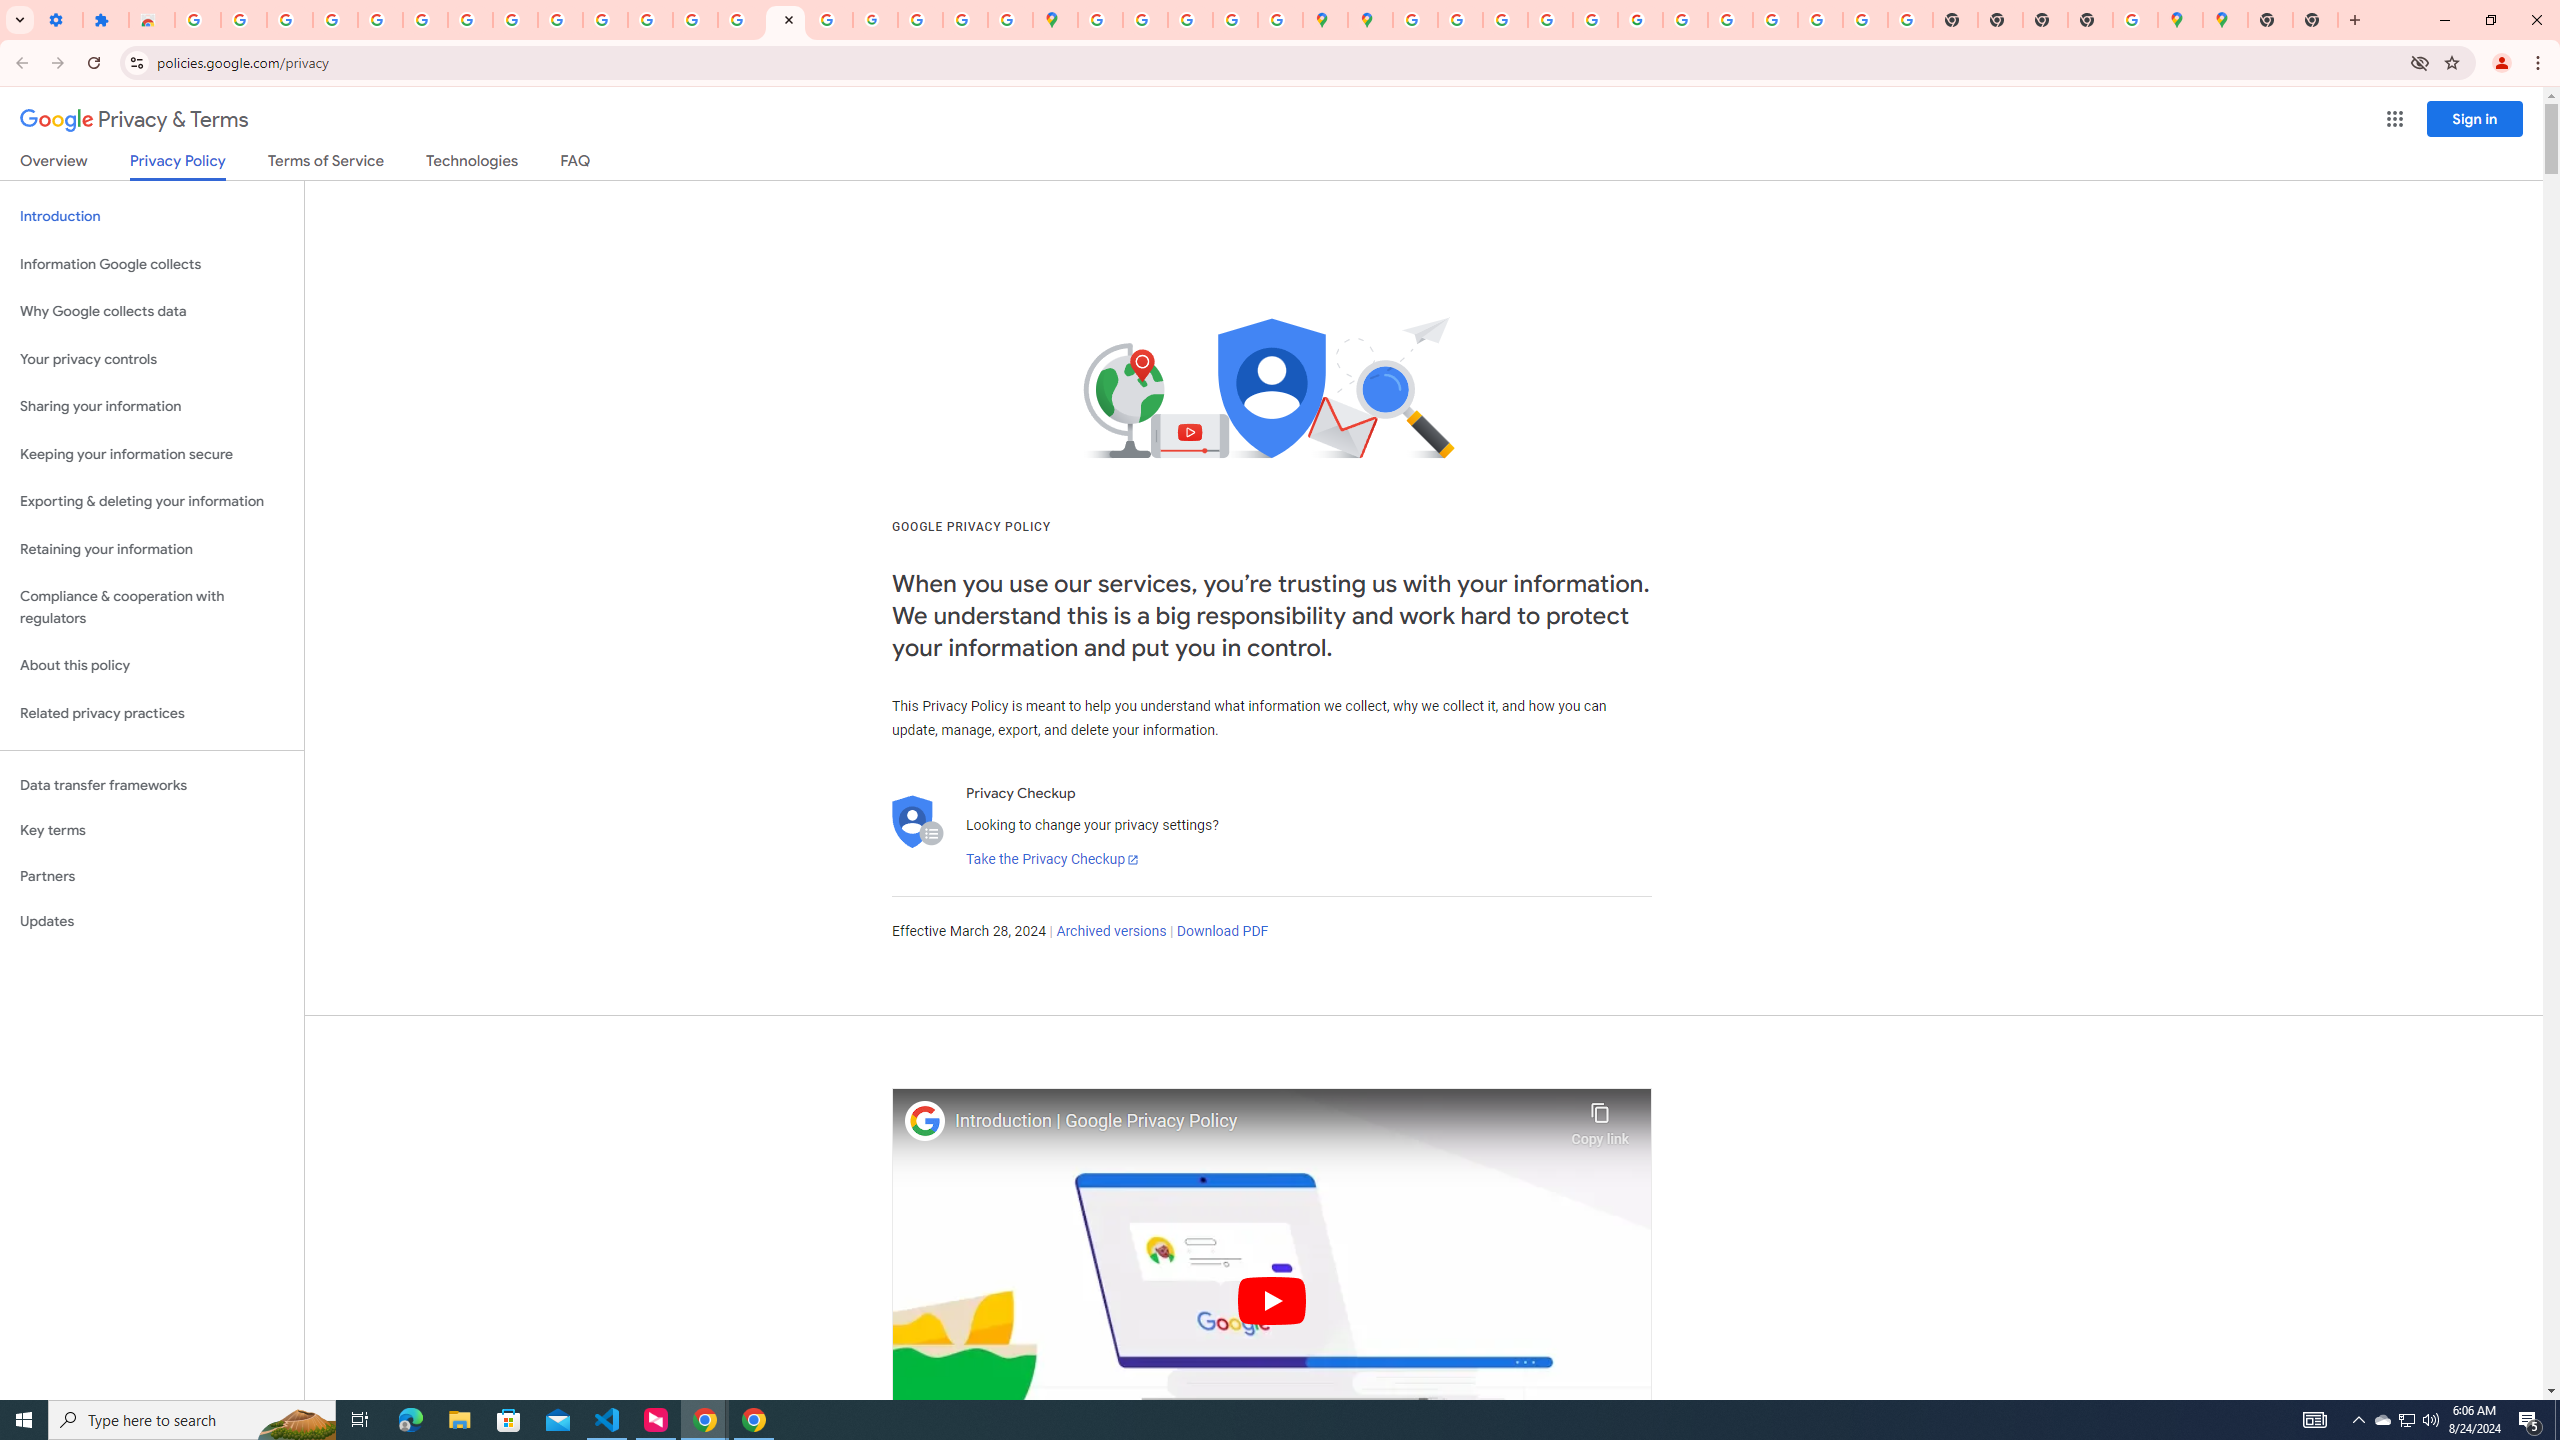 This screenshot has width=2560, height=1440. Describe the element at coordinates (2270, 20) in the screenshot. I see `New Tab` at that location.